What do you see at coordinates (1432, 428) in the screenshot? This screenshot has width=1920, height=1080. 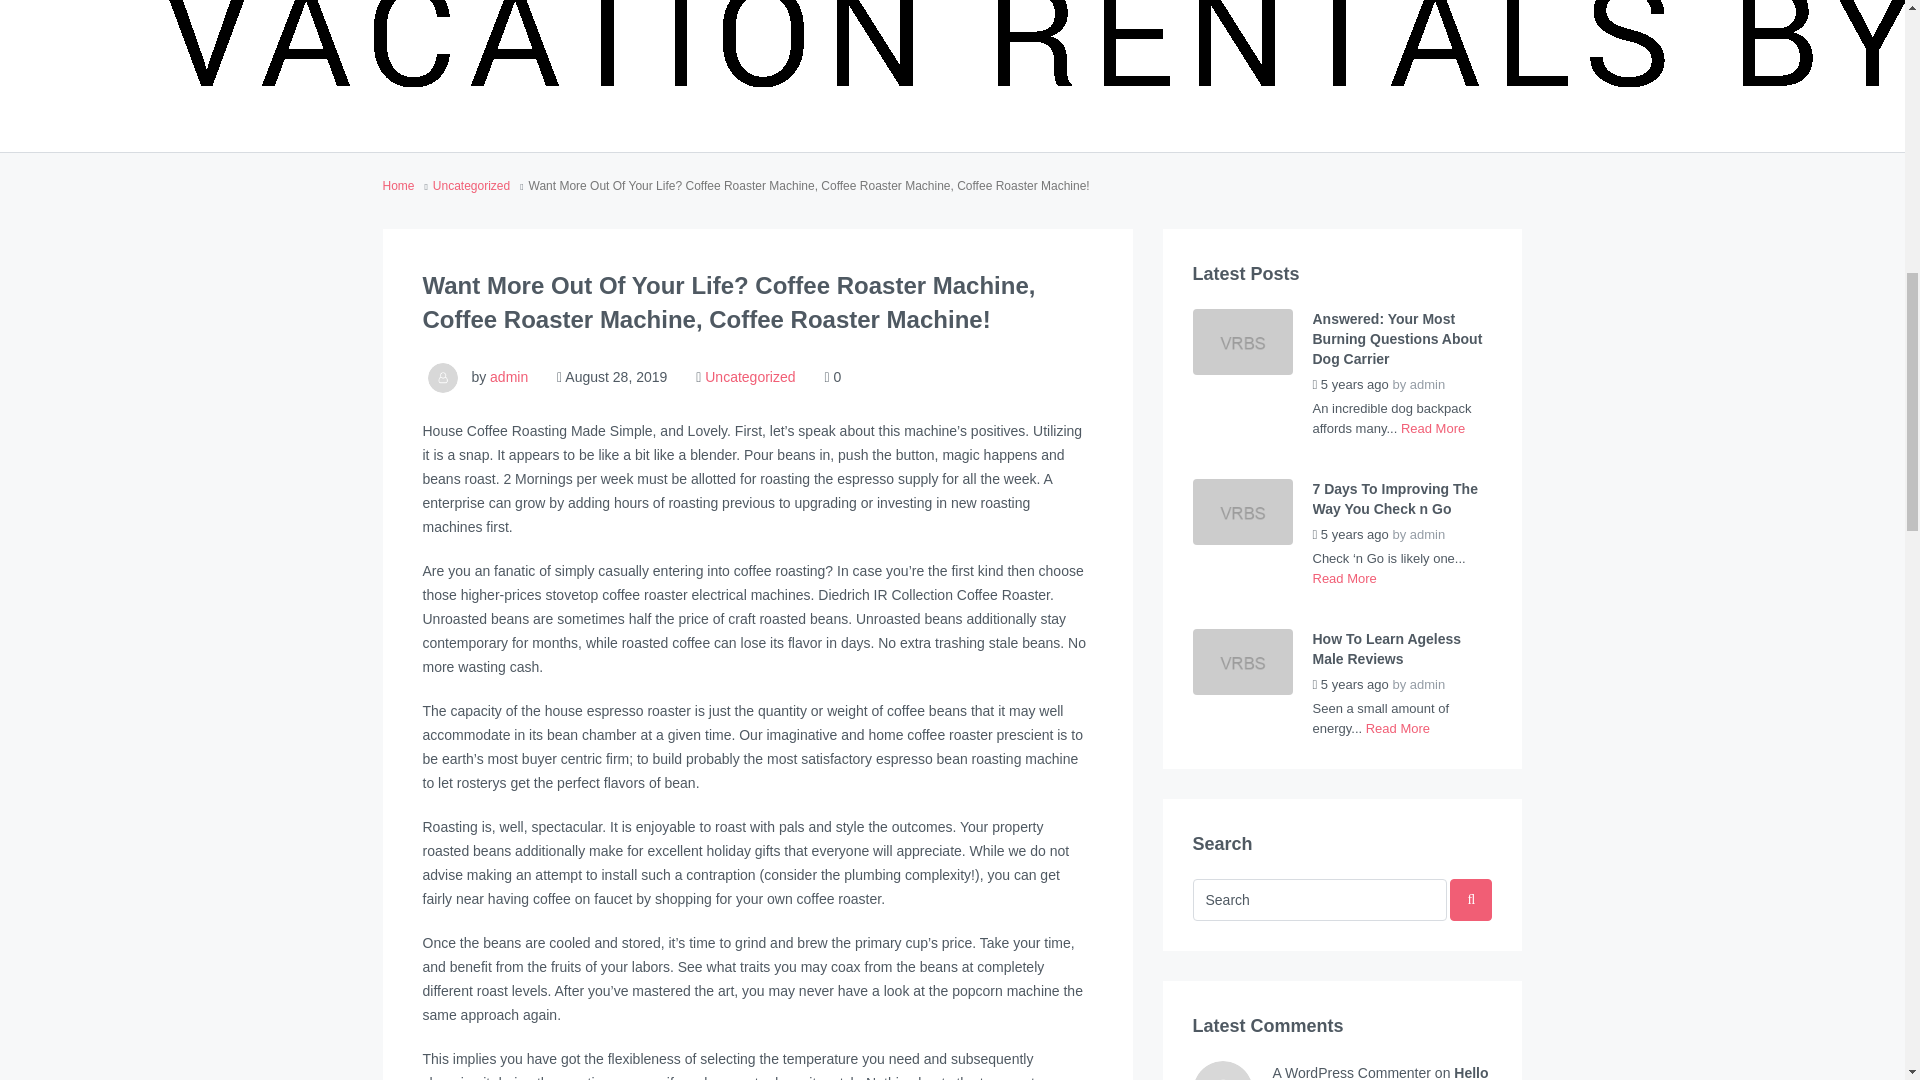 I see `Read More` at bounding box center [1432, 428].